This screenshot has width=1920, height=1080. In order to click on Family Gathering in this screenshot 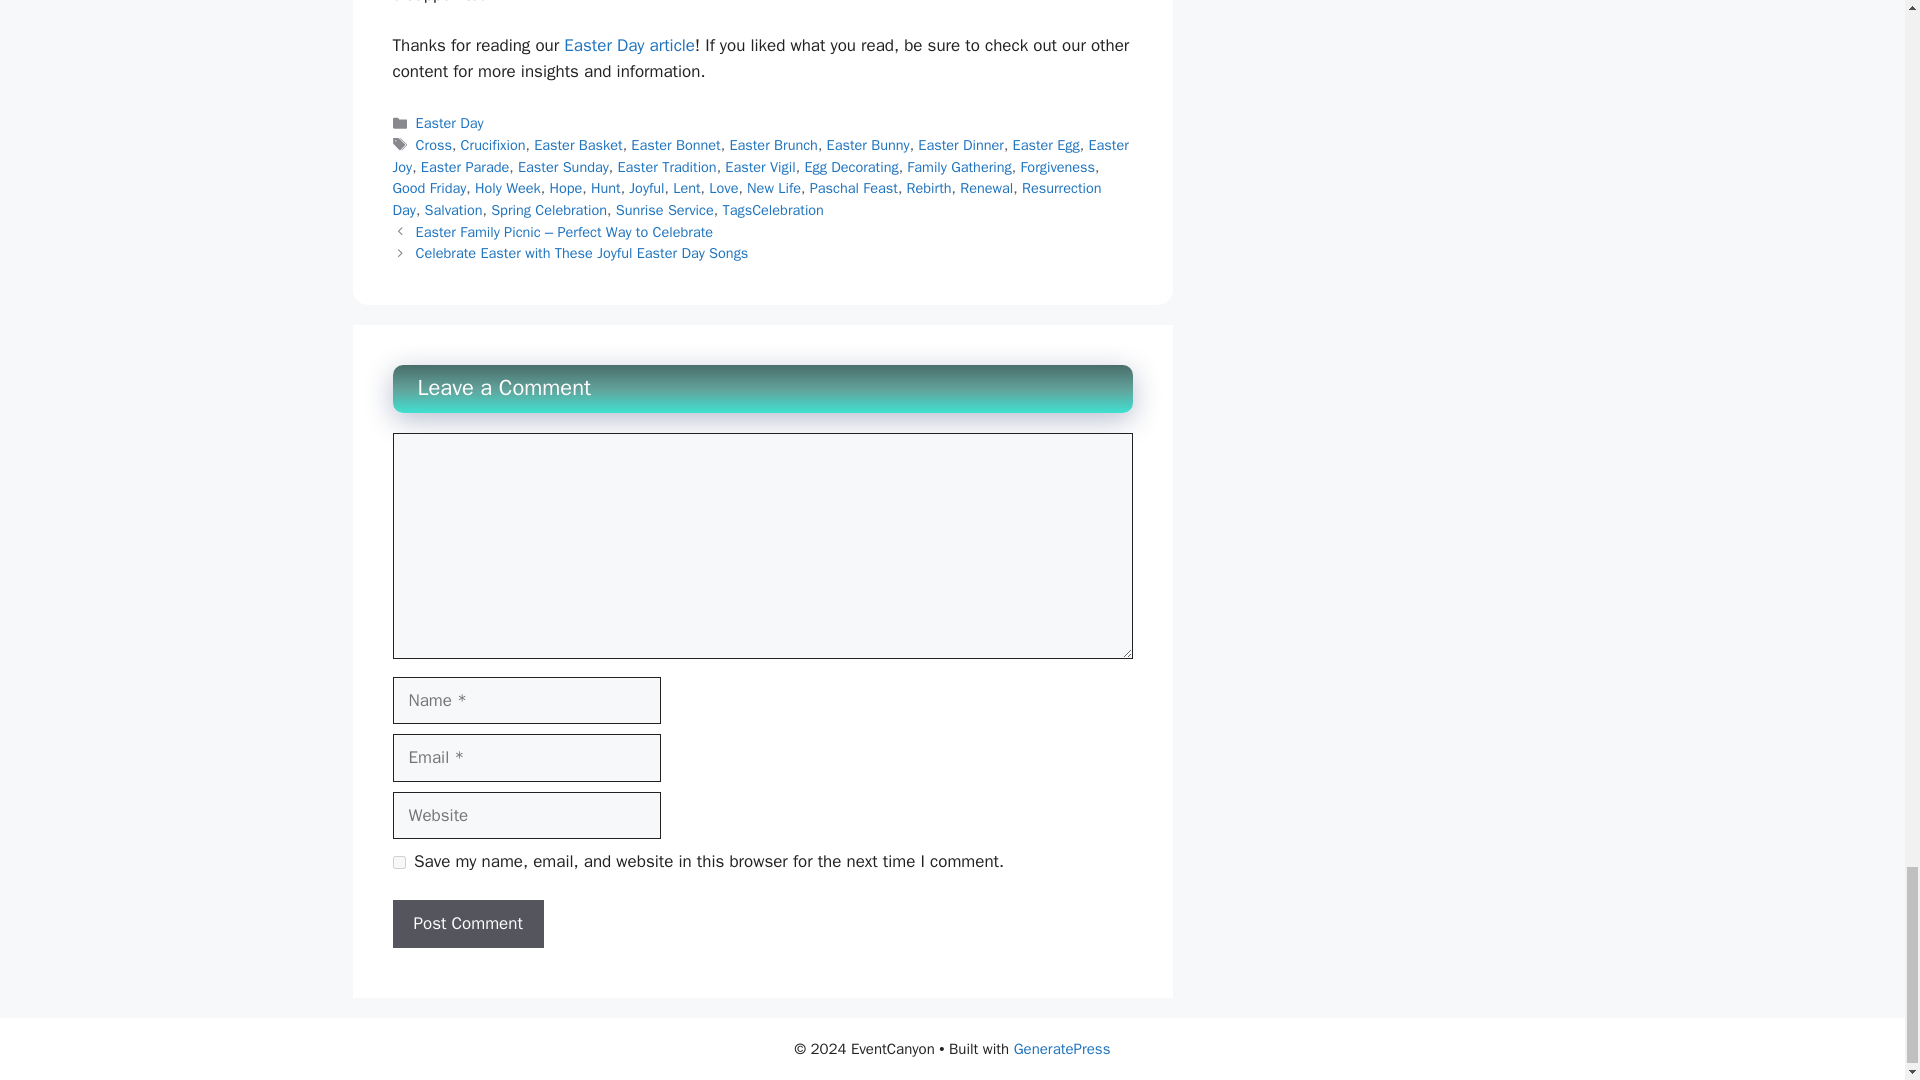, I will do `click(958, 166)`.